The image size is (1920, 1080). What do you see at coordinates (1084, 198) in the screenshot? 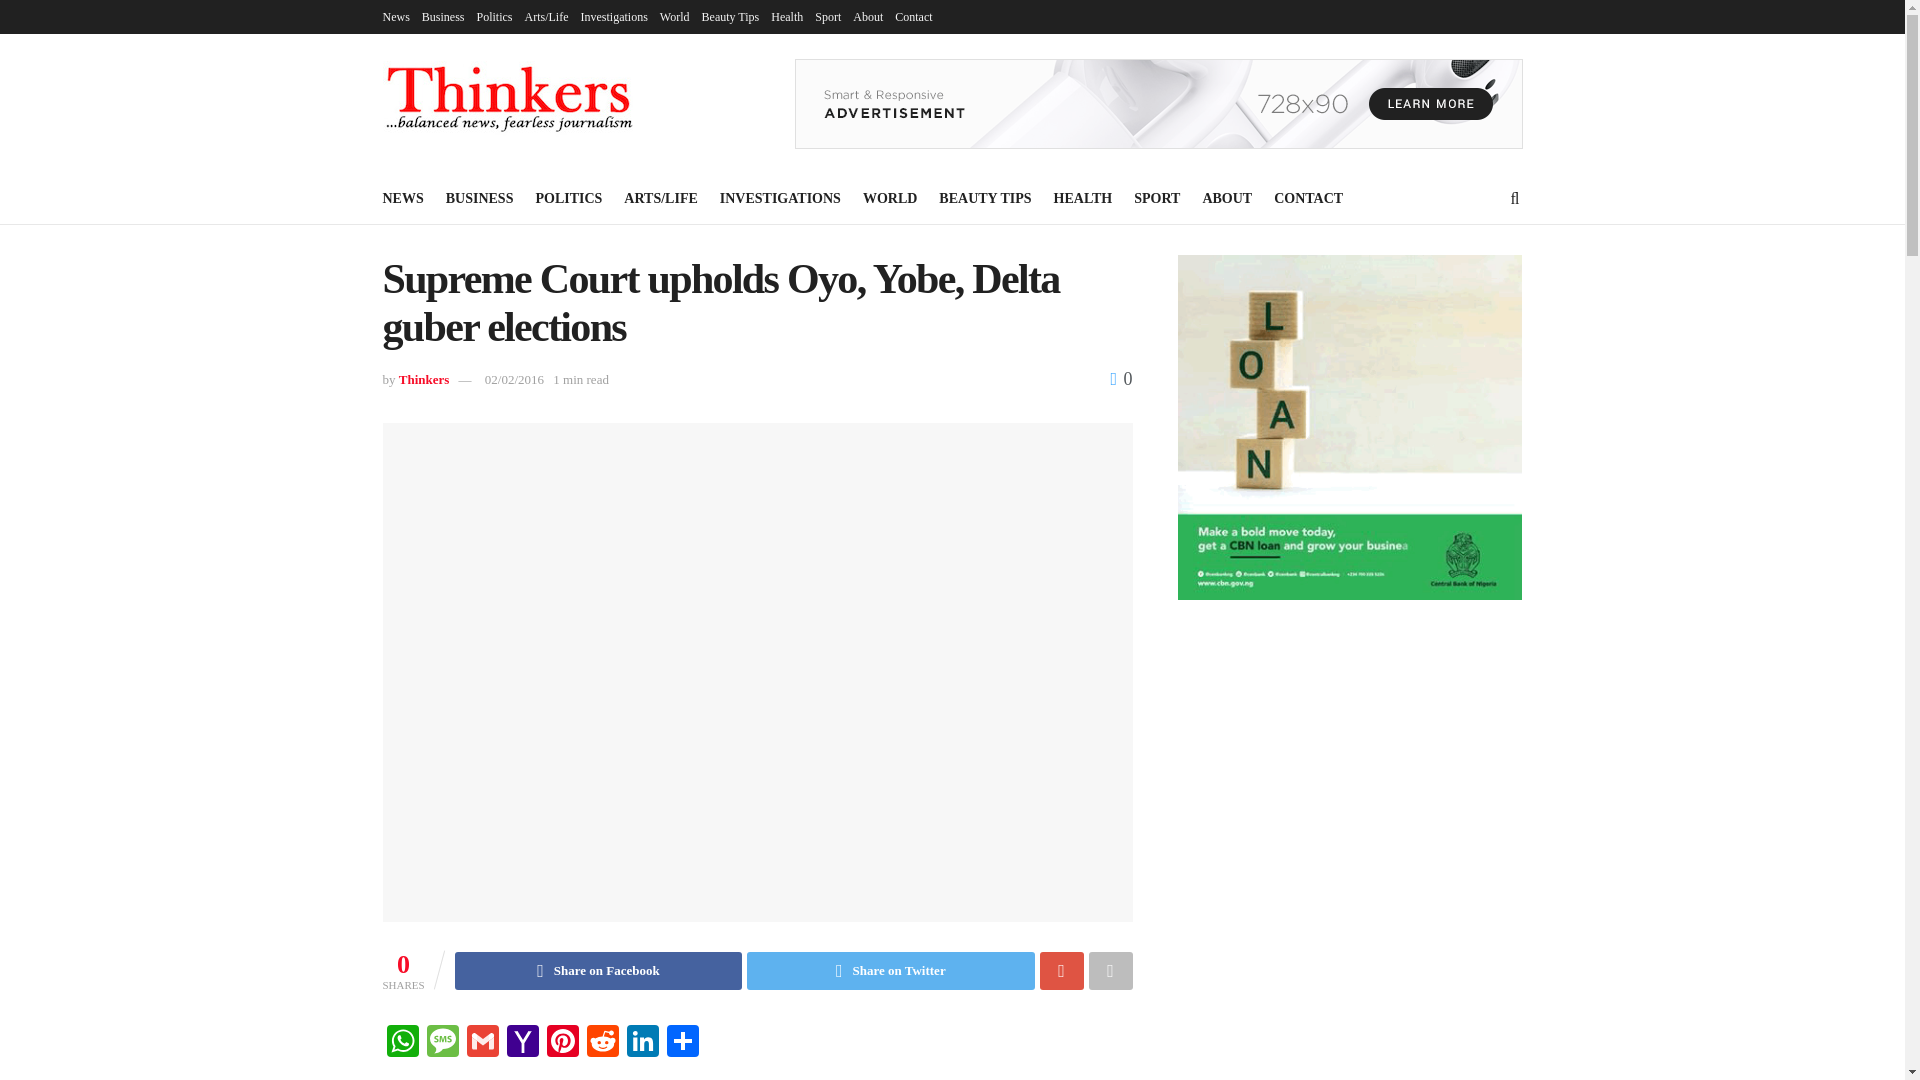
I see `HEALTH` at bounding box center [1084, 198].